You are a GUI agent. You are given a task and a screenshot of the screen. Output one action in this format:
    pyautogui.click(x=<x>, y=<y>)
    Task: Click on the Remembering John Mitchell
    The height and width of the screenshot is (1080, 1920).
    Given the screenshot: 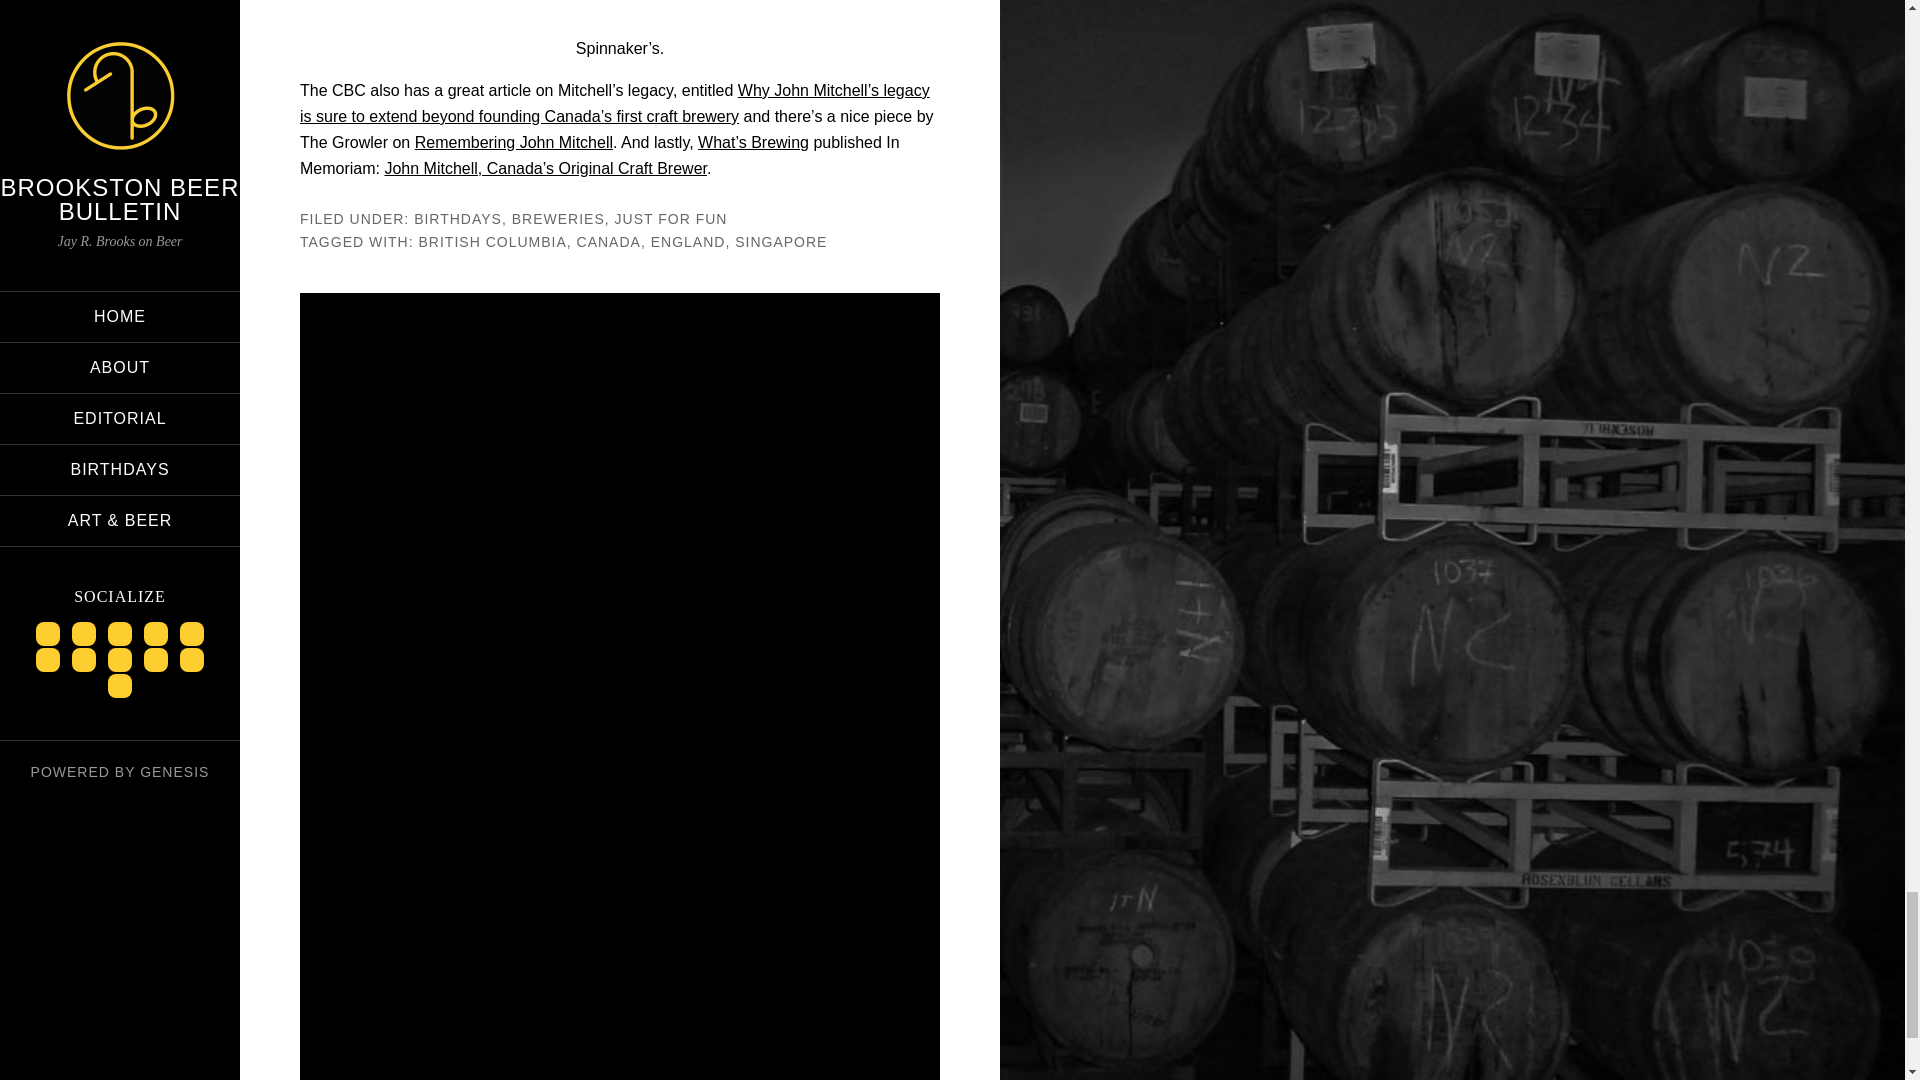 What is the action you would take?
    pyautogui.click(x=513, y=142)
    